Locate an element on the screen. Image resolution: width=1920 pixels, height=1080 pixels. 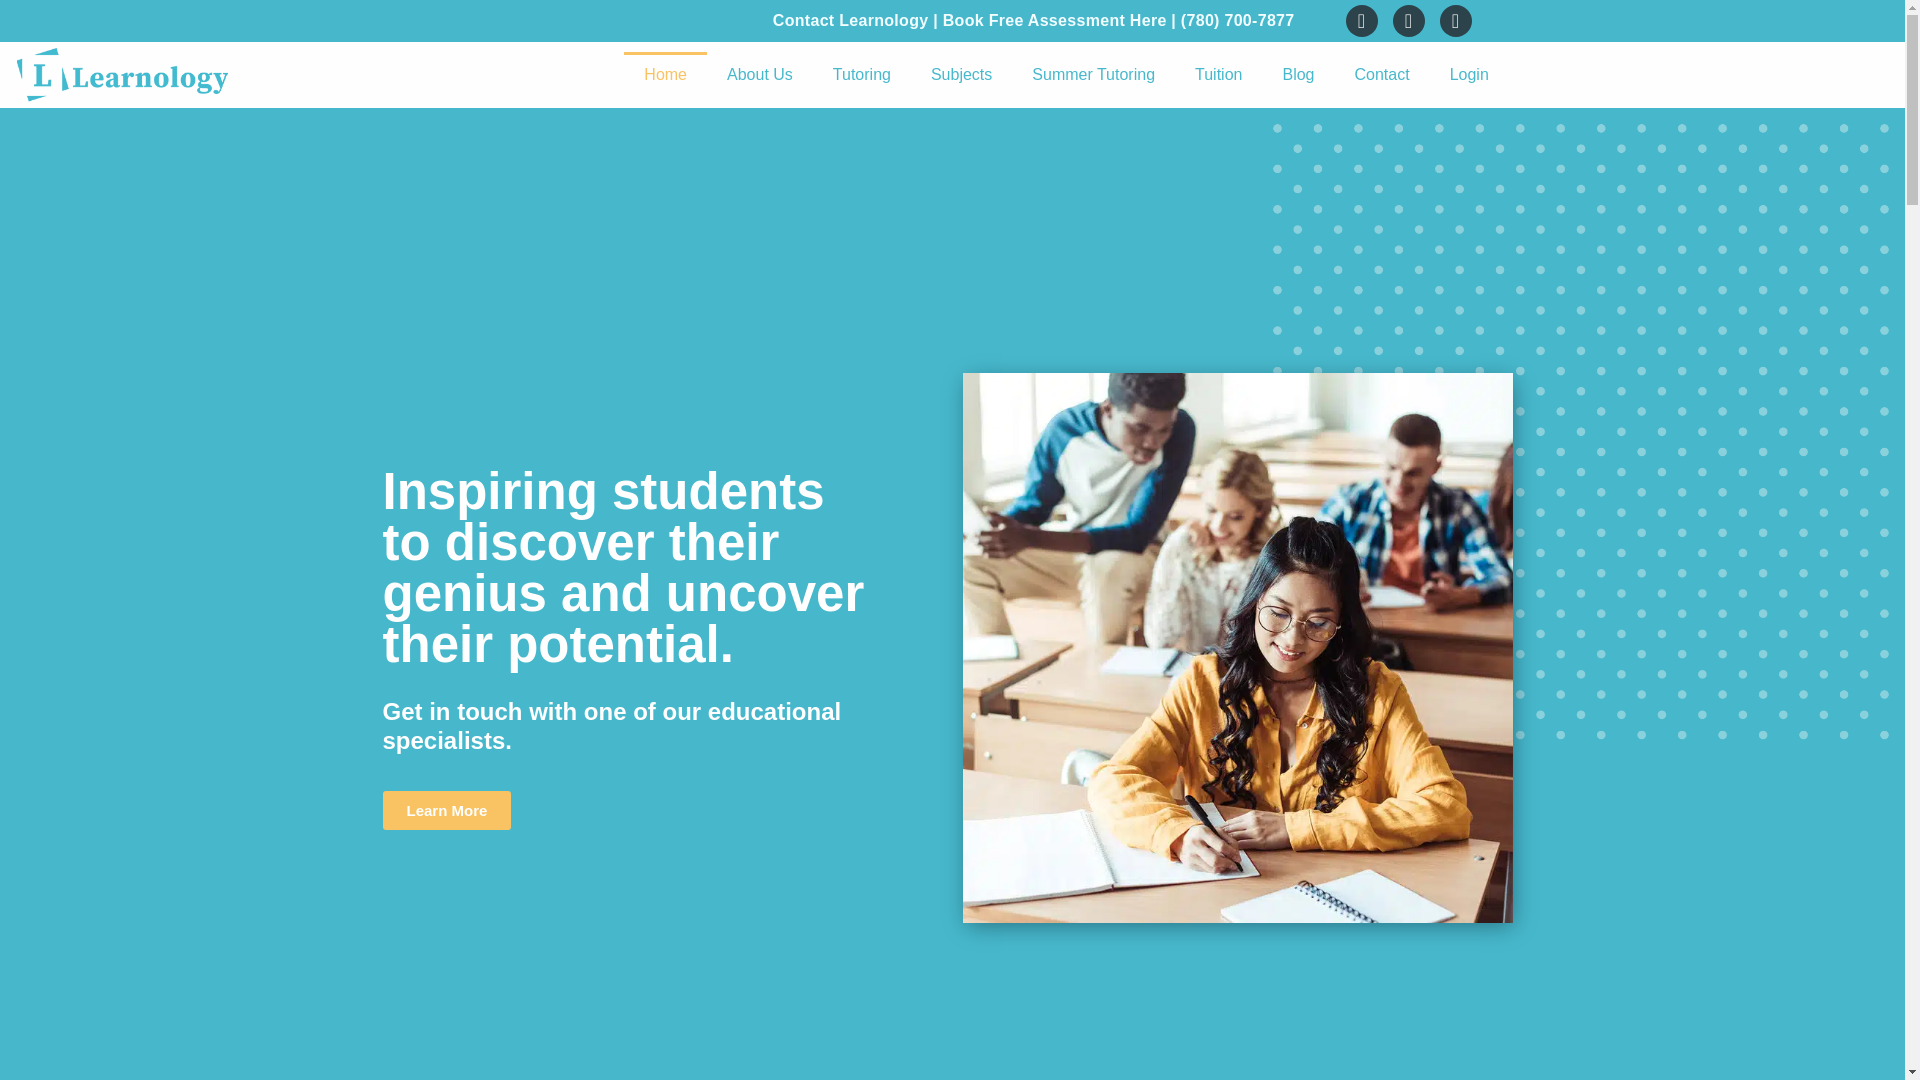
Login is located at coordinates (1470, 74).